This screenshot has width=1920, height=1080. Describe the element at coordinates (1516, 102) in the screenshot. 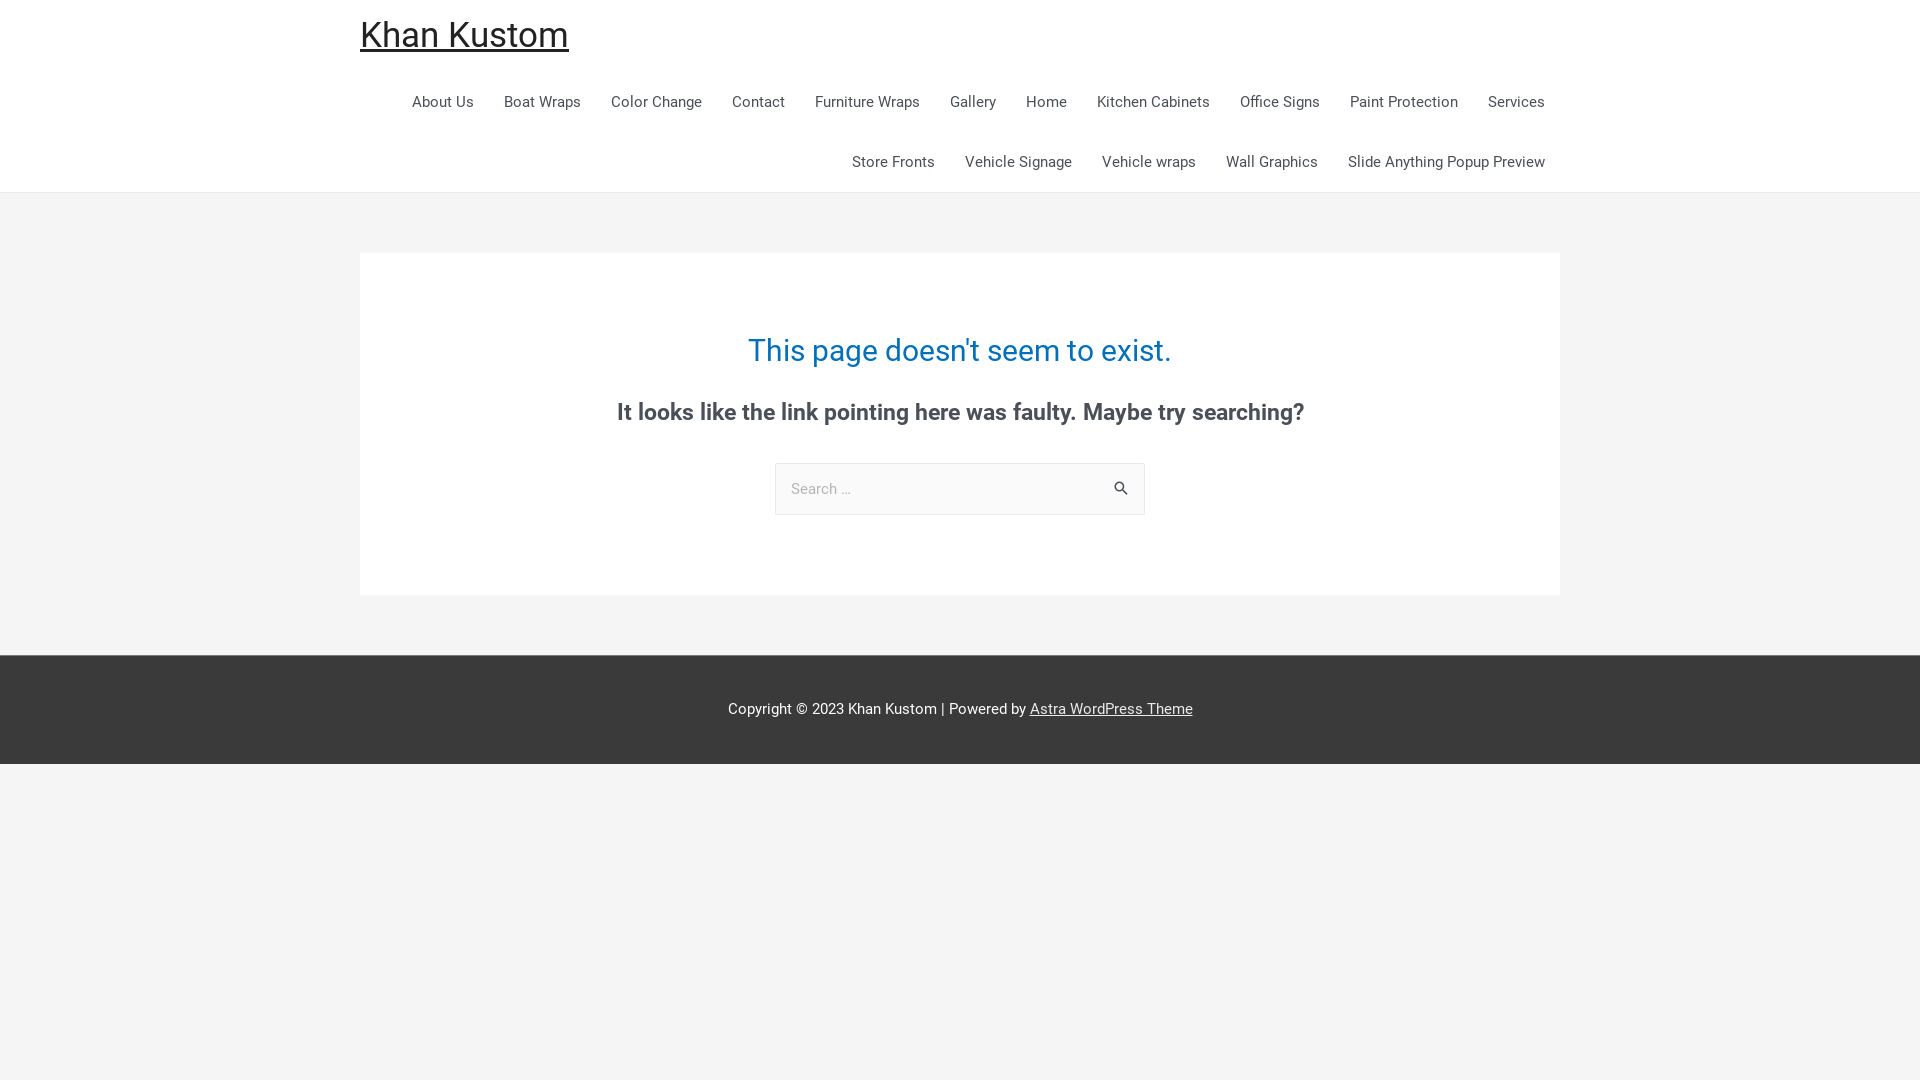

I see `Services` at that location.